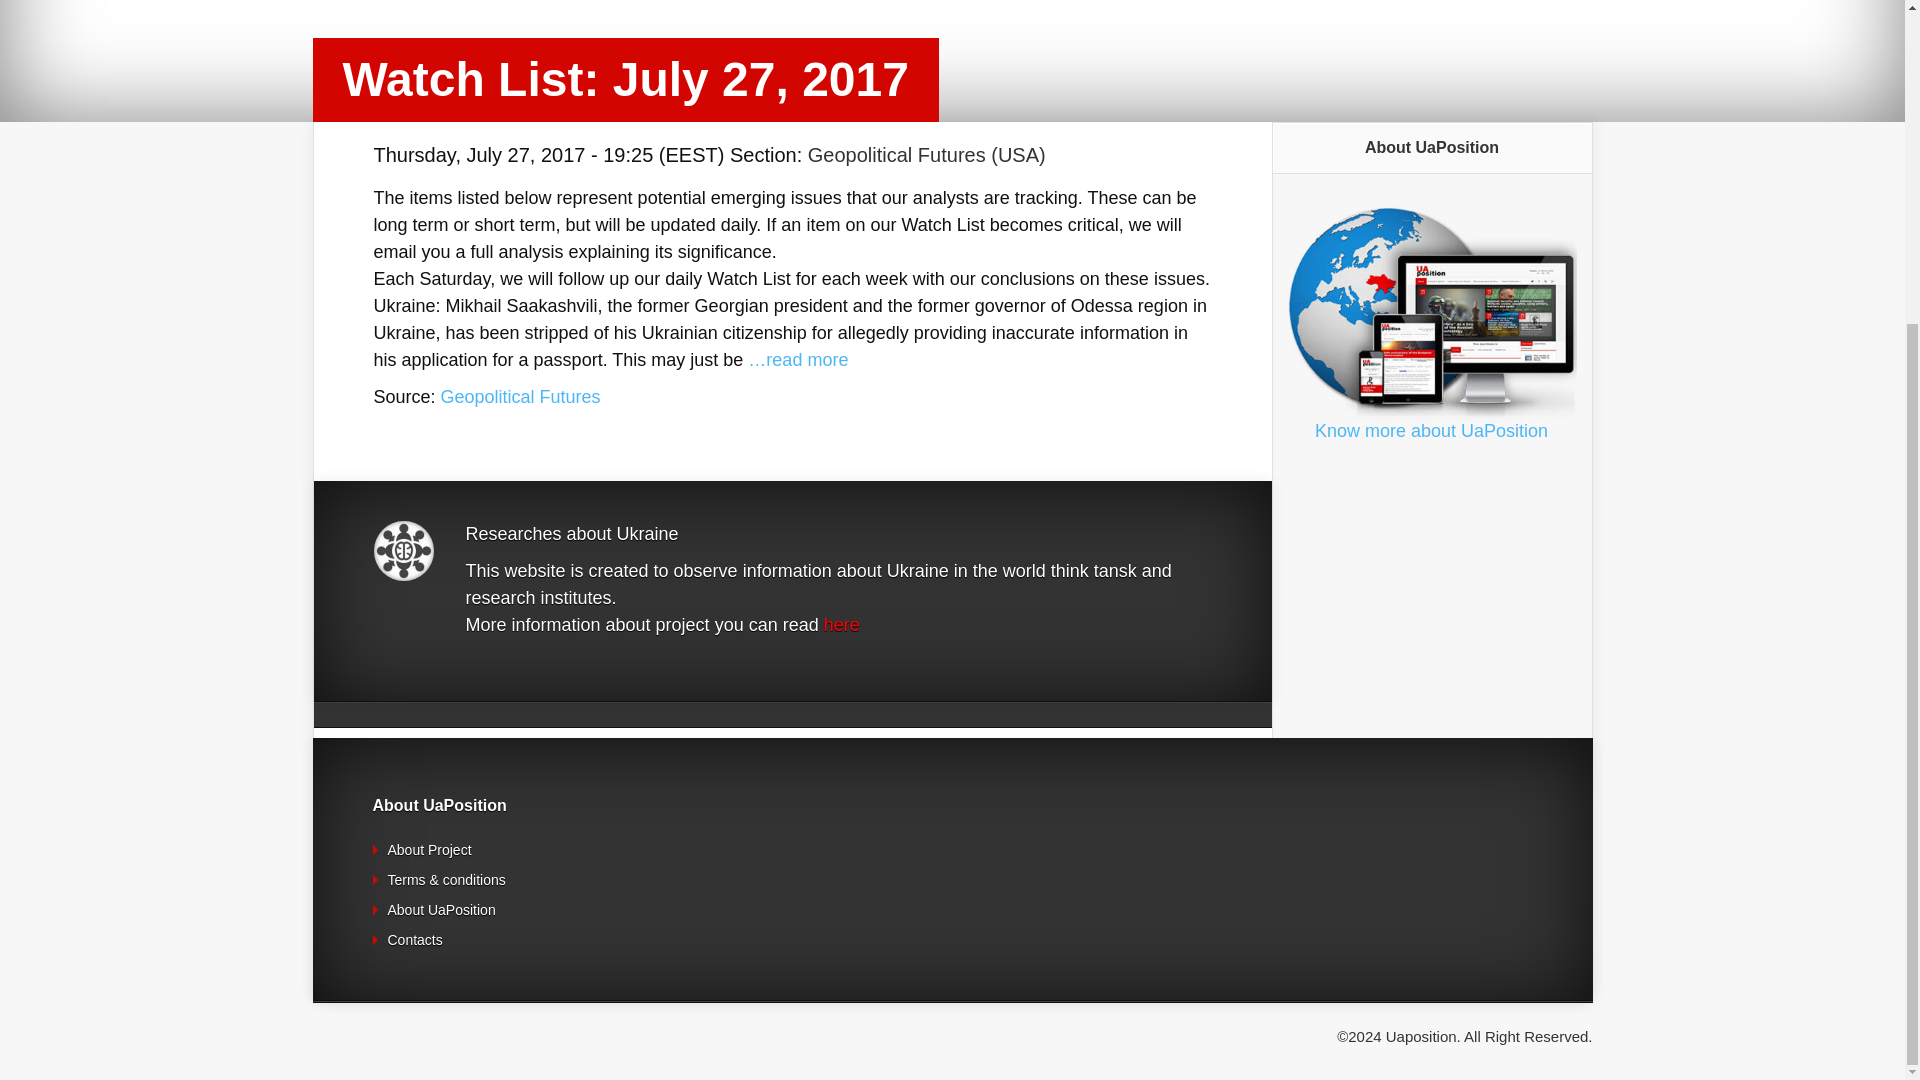 This screenshot has width=1920, height=1080. I want to click on Contacts, so click(415, 940).